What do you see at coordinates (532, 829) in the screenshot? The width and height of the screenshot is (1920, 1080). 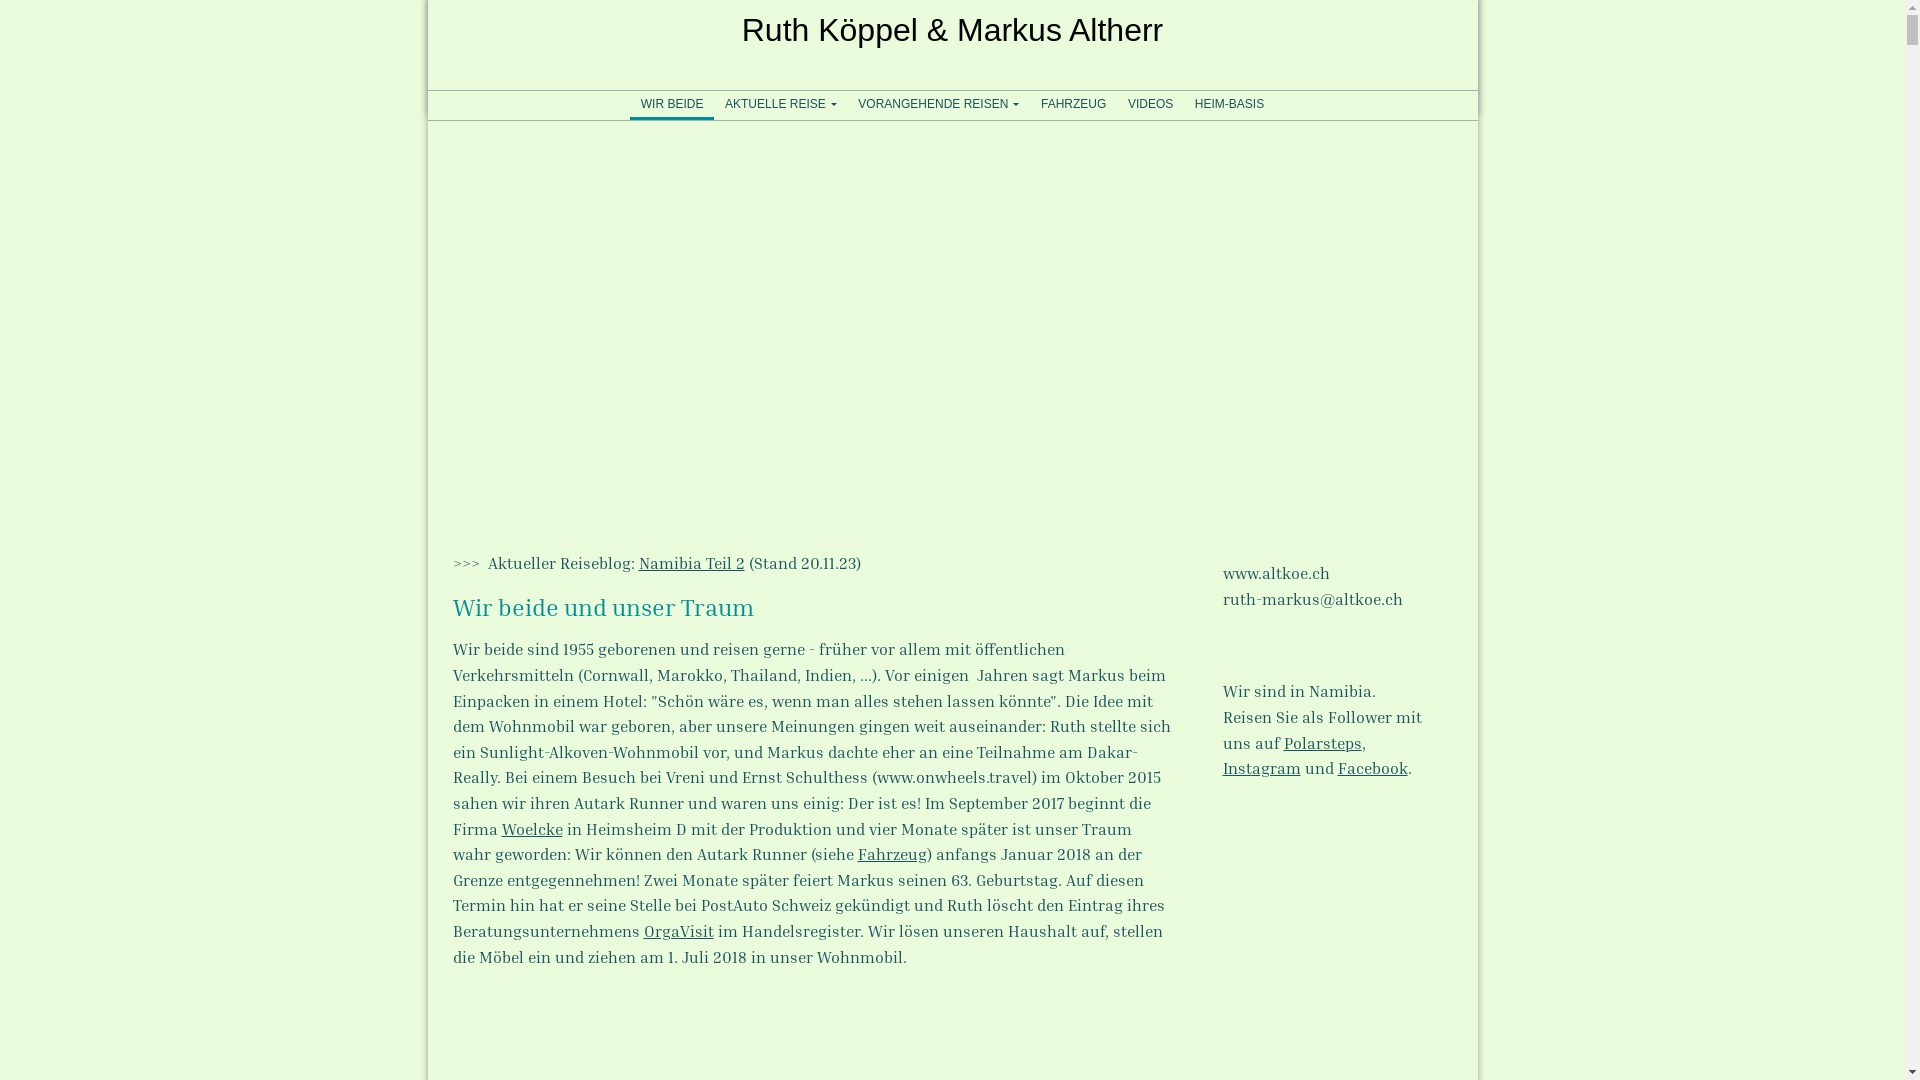 I see `Woelcke` at bounding box center [532, 829].